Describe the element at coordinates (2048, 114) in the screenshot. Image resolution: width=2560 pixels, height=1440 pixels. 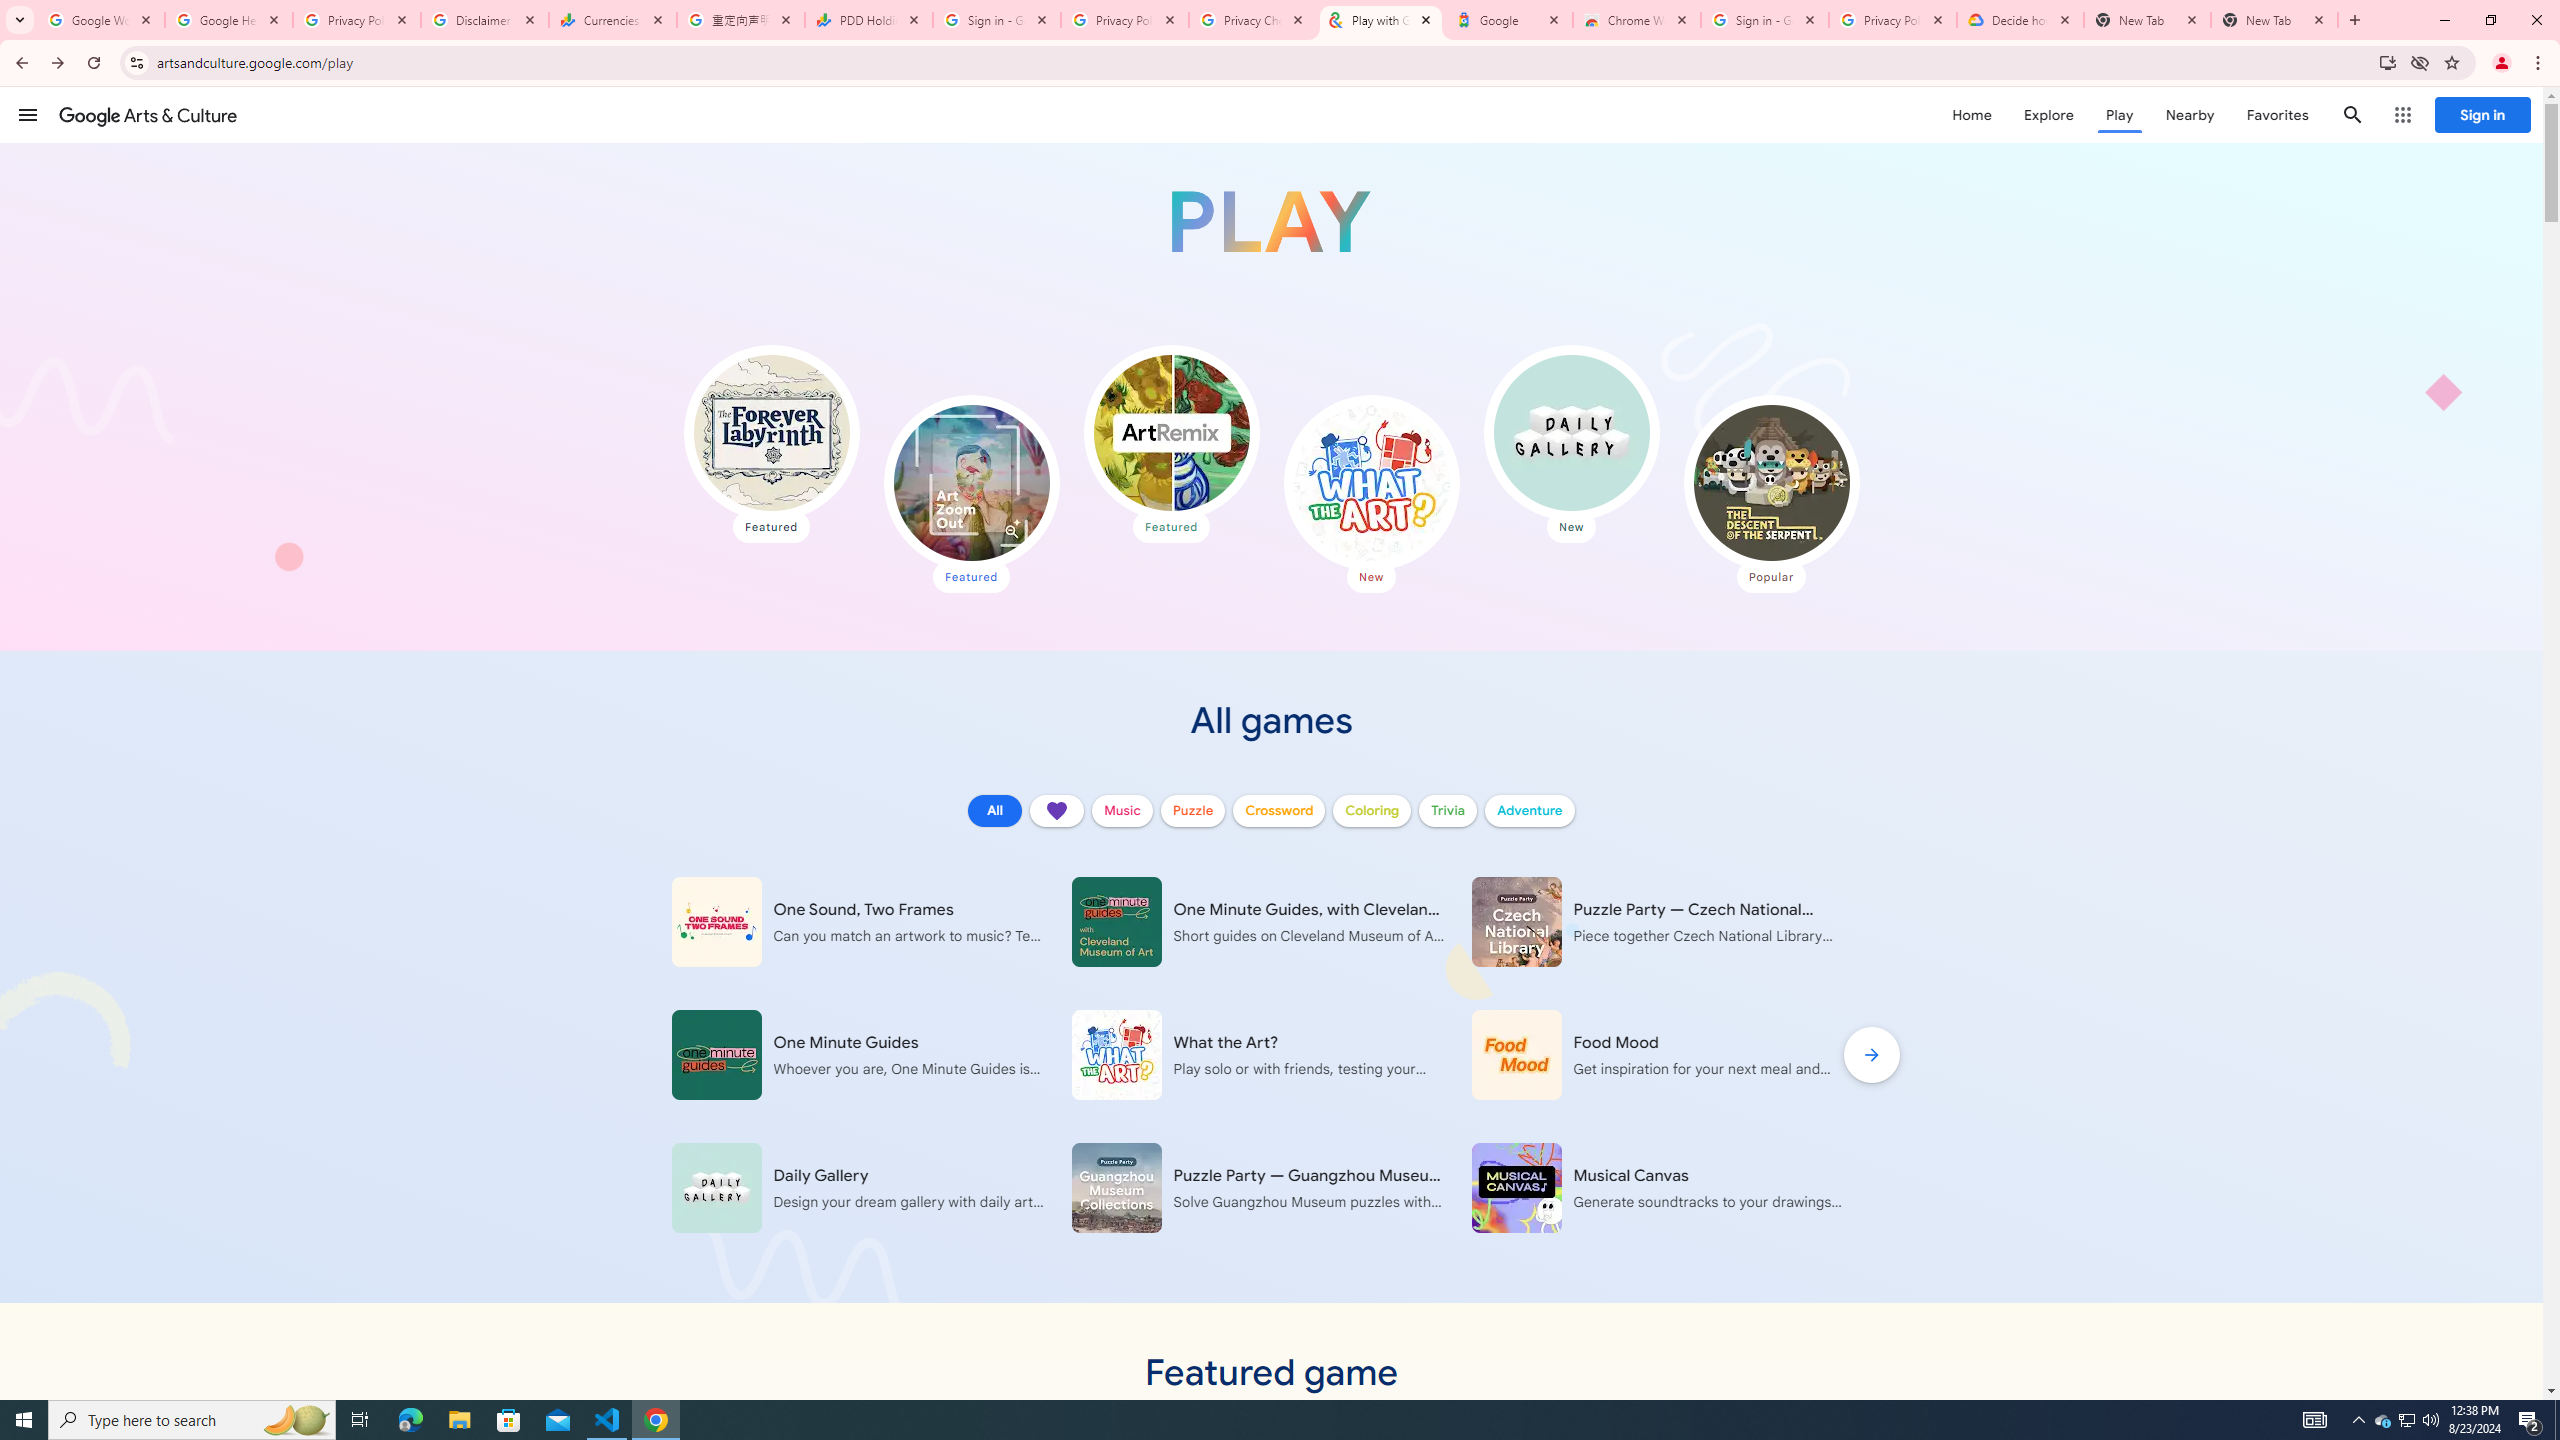
I see `Explore` at that location.